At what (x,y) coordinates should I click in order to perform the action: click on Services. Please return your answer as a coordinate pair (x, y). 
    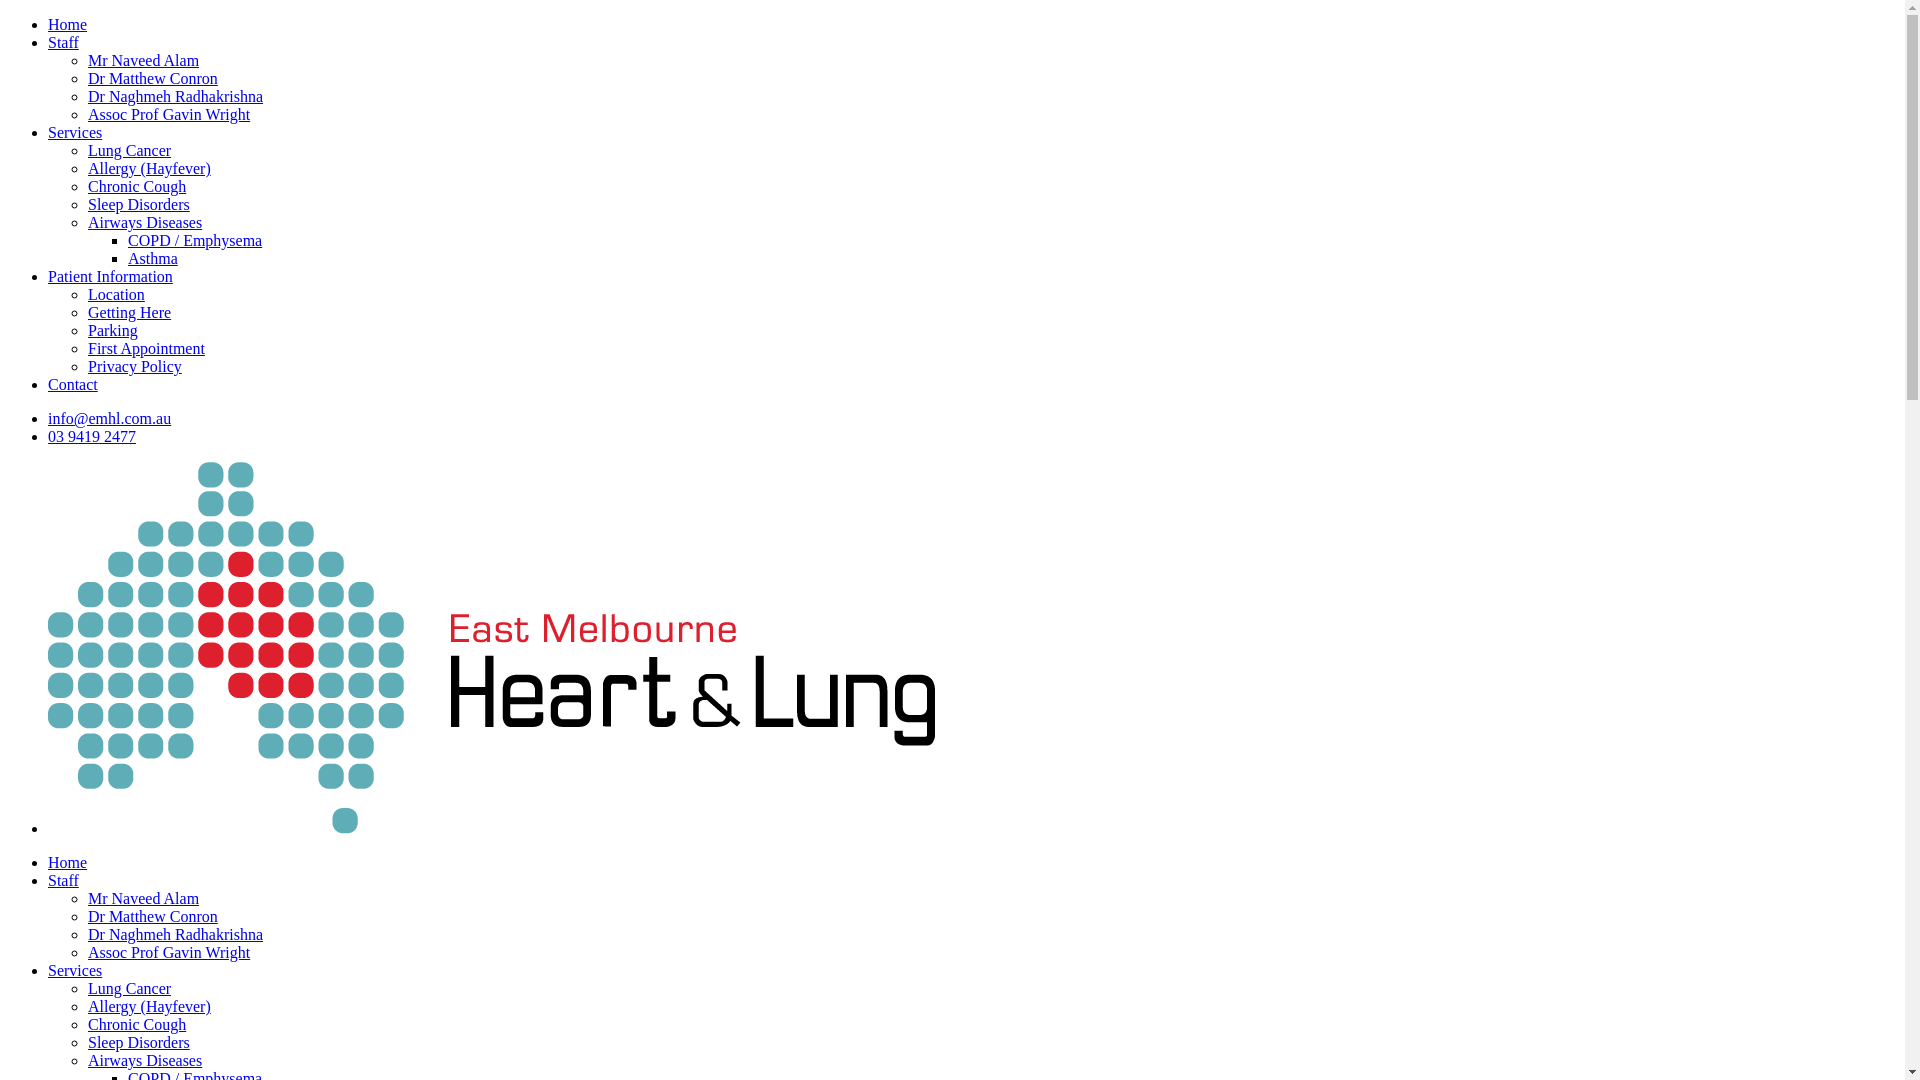
    Looking at the image, I should click on (75, 970).